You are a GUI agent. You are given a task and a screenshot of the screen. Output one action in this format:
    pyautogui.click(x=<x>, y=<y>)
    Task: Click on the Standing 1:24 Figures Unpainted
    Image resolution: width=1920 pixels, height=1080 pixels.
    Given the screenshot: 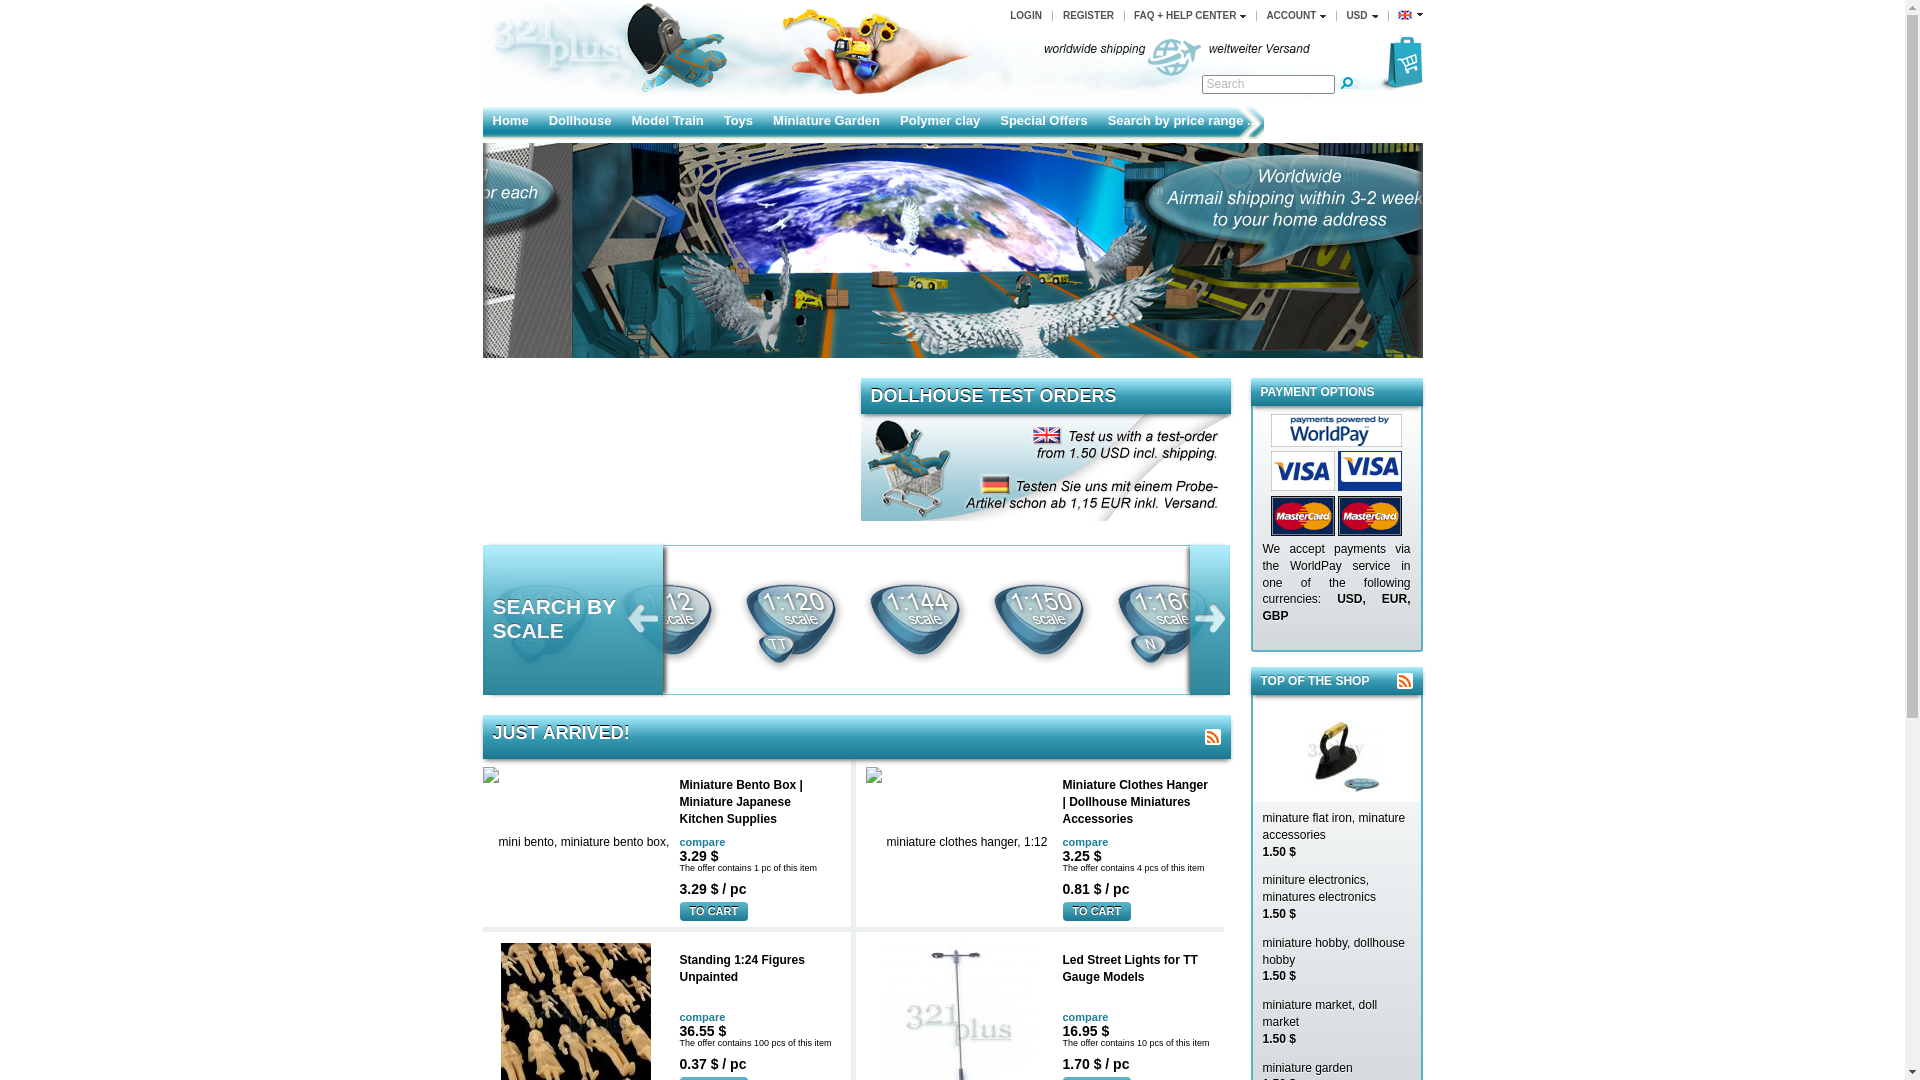 What is the action you would take?
    pyautogui.click(x=755, y=969)
    